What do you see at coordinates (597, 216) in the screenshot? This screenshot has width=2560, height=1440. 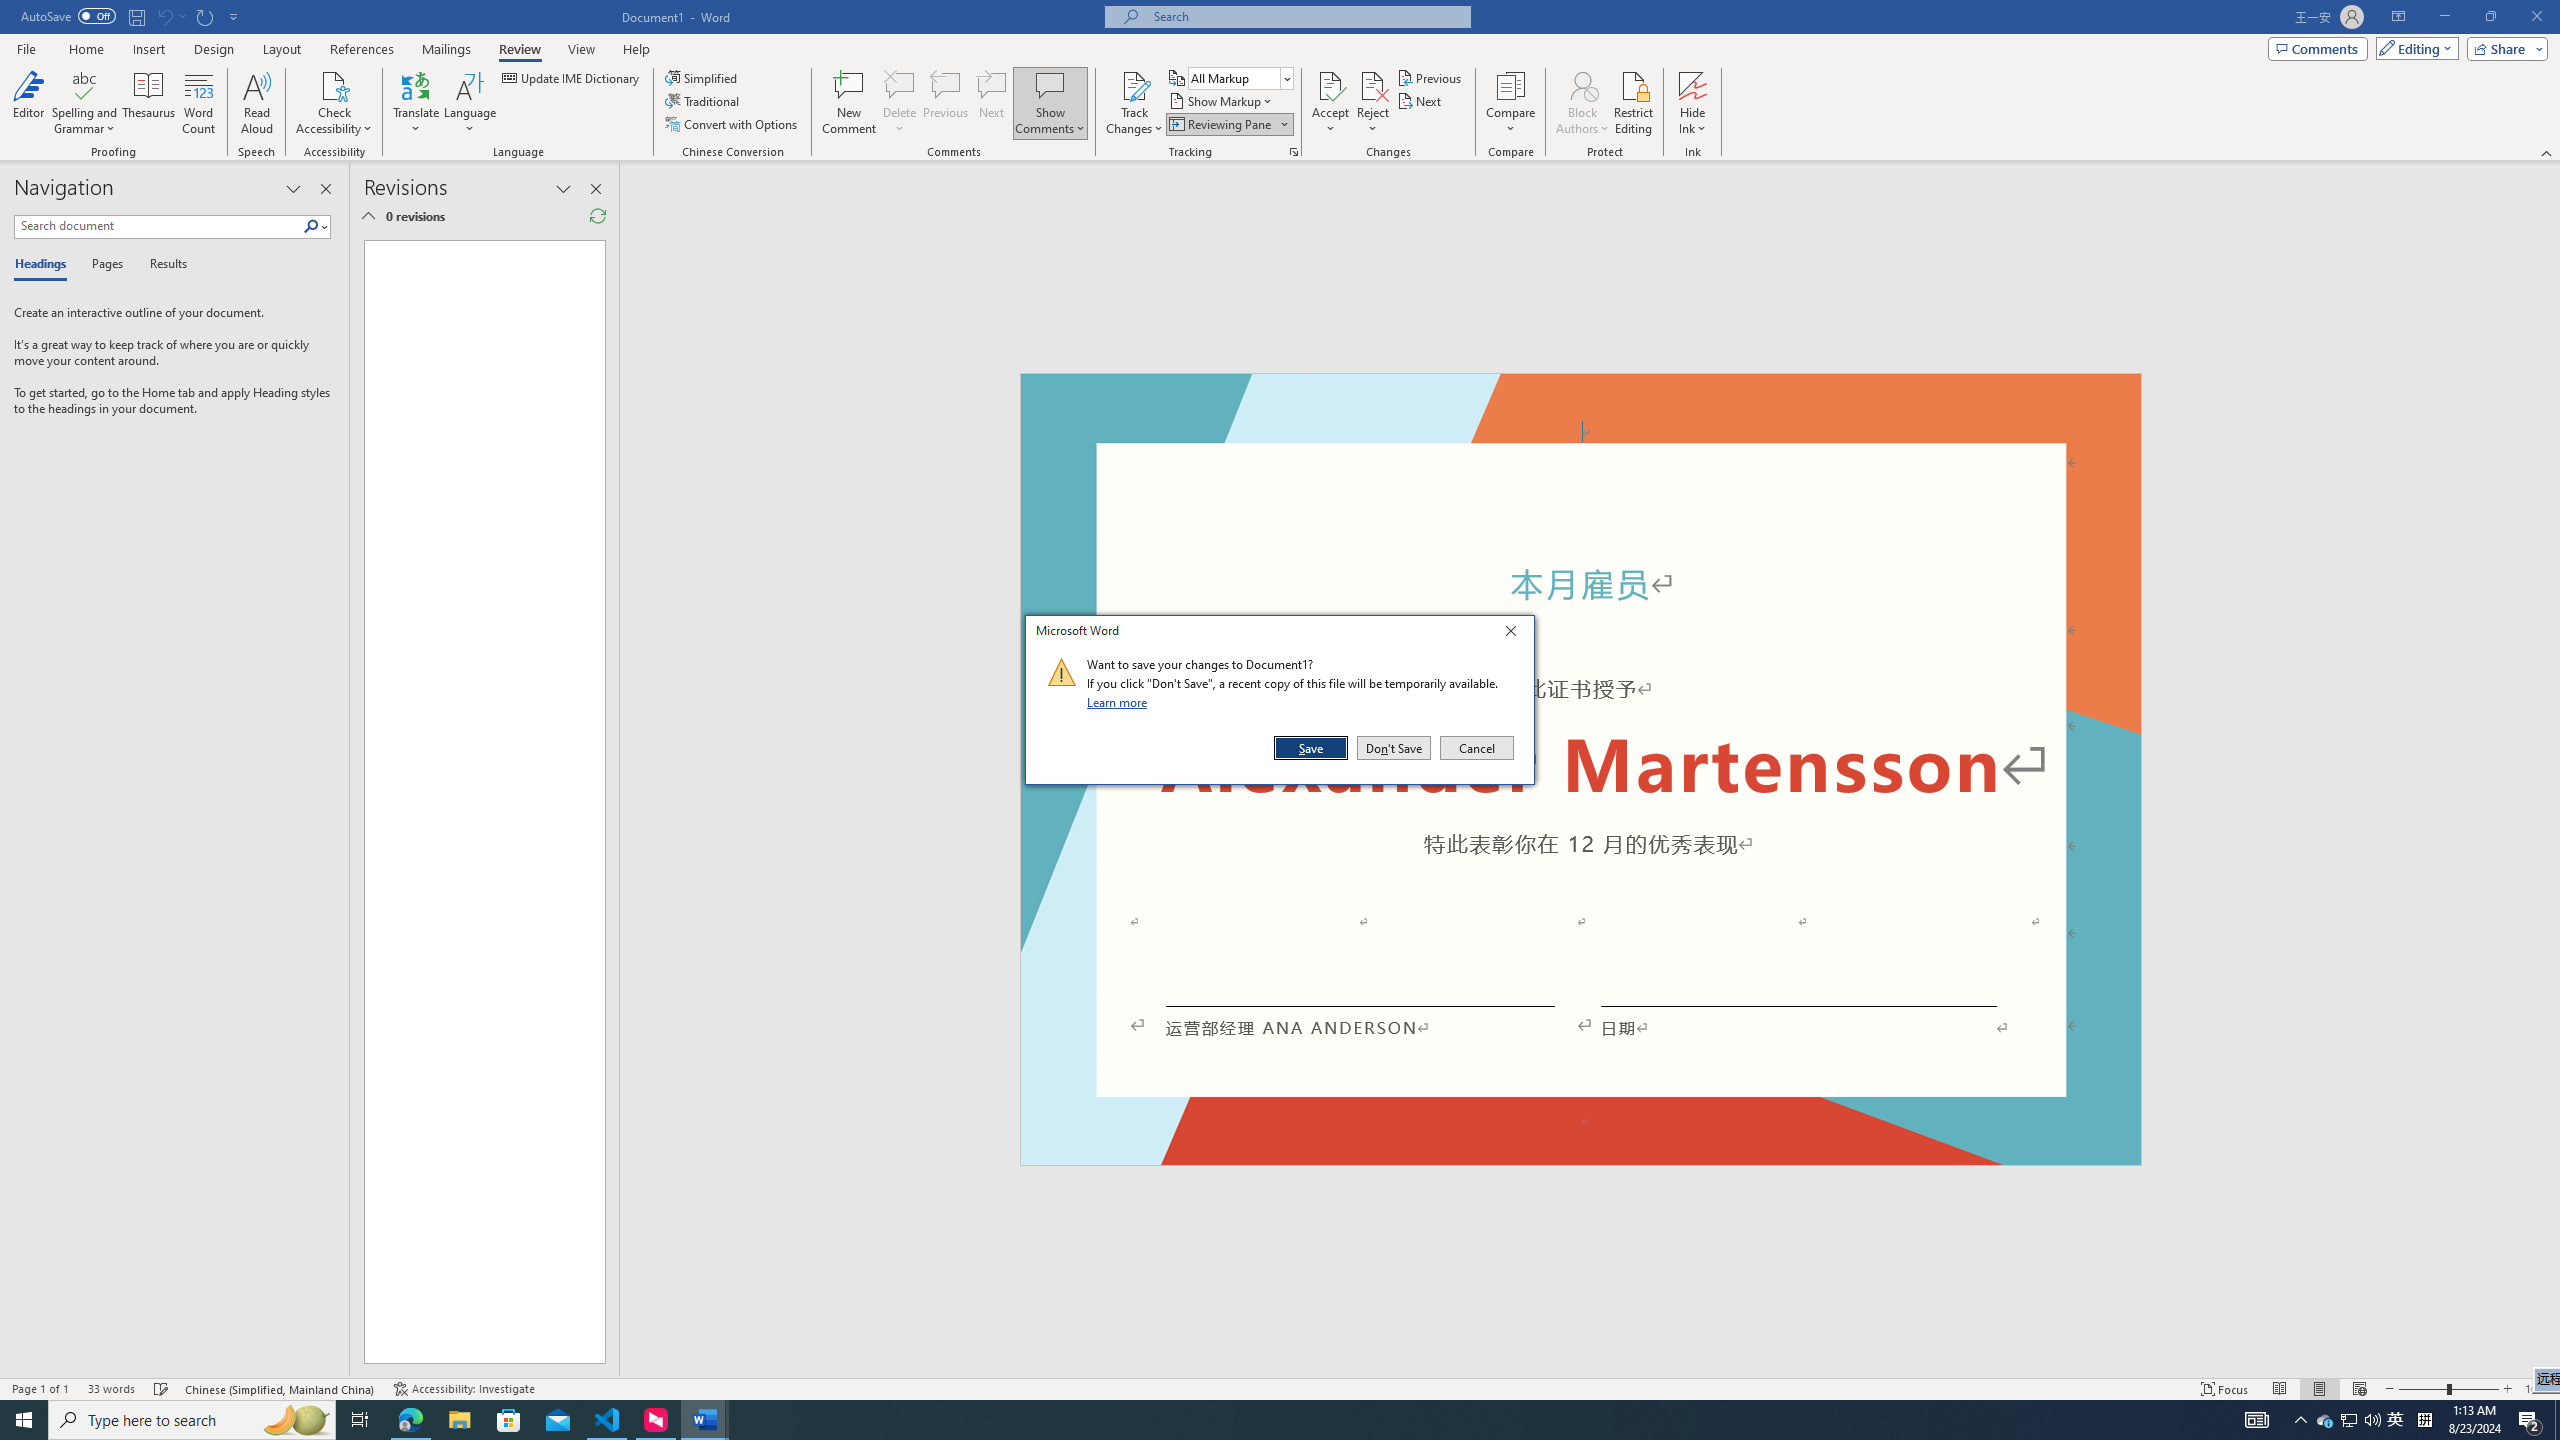 I see `Refresh Reviewing Pane` at bounding box center [597, 216].